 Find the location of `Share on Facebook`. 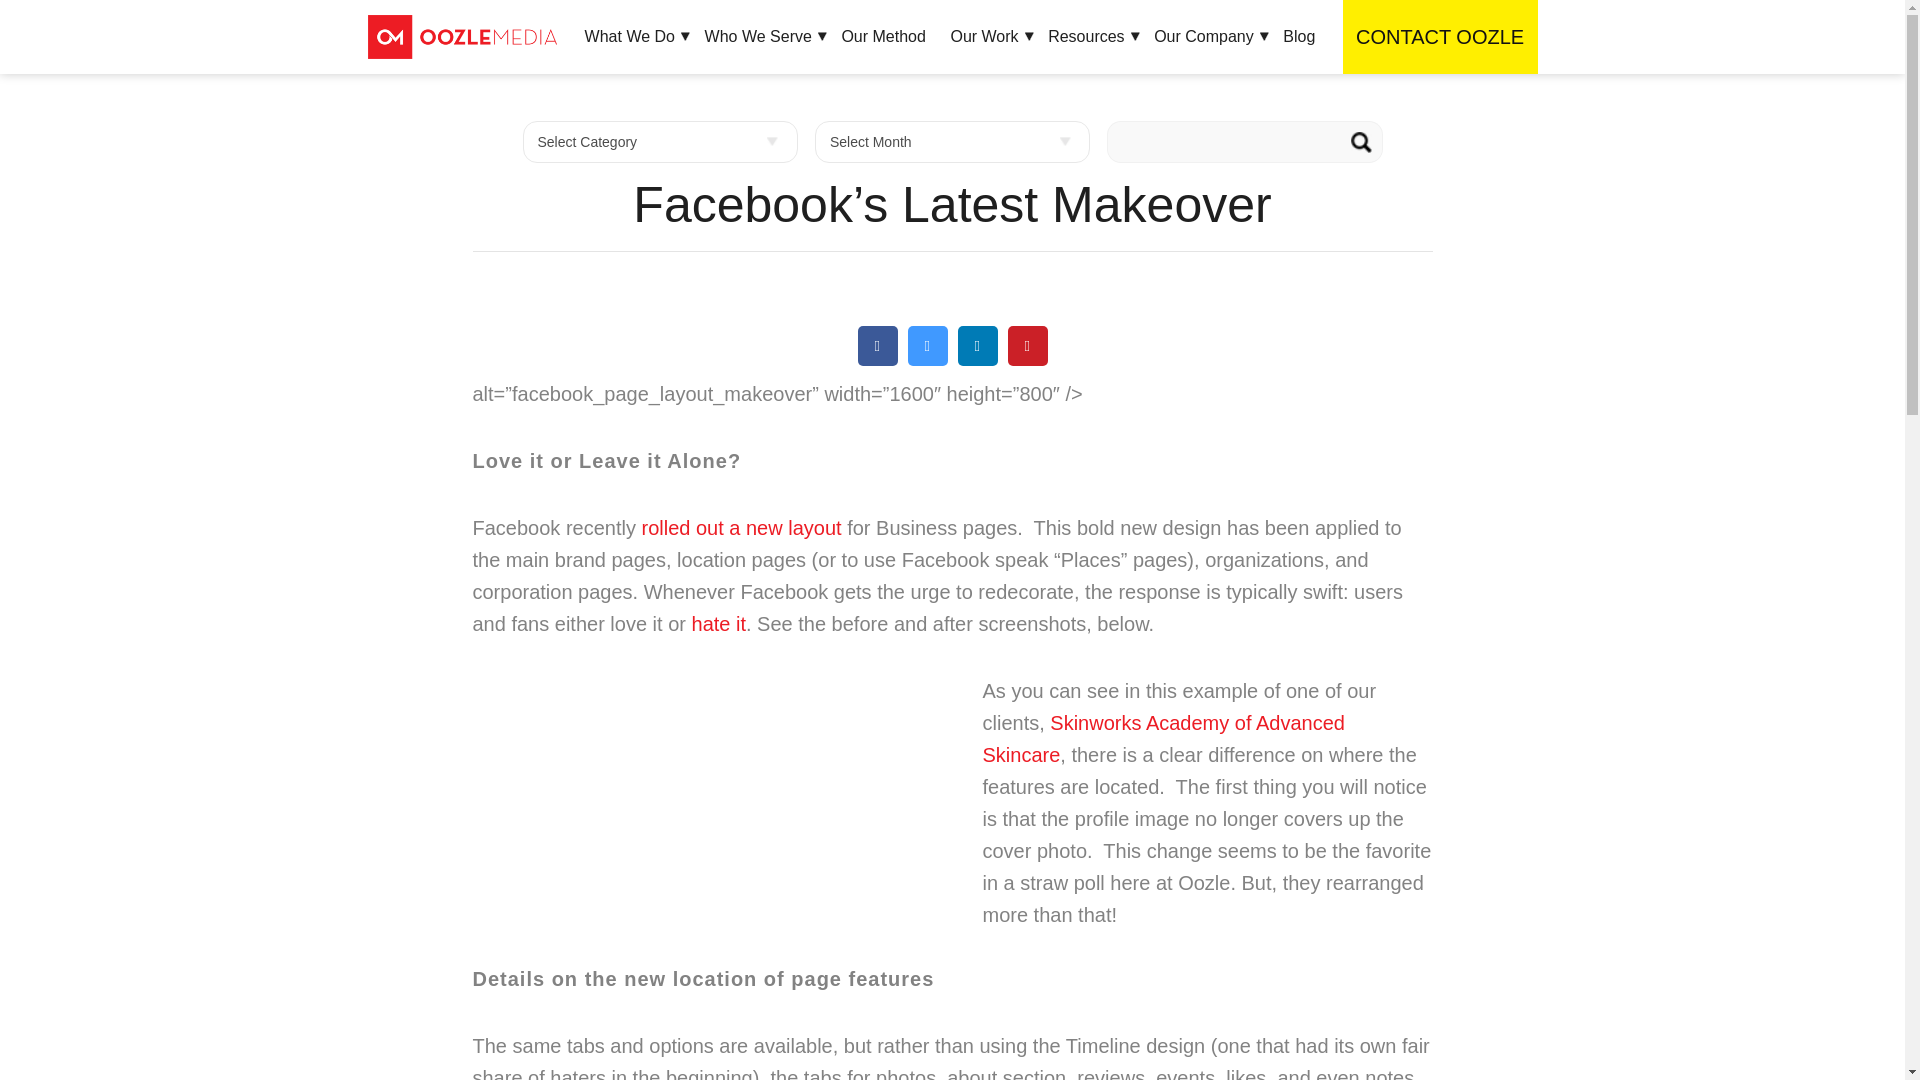

Share on Facebook is located at coordinates (878, 360).